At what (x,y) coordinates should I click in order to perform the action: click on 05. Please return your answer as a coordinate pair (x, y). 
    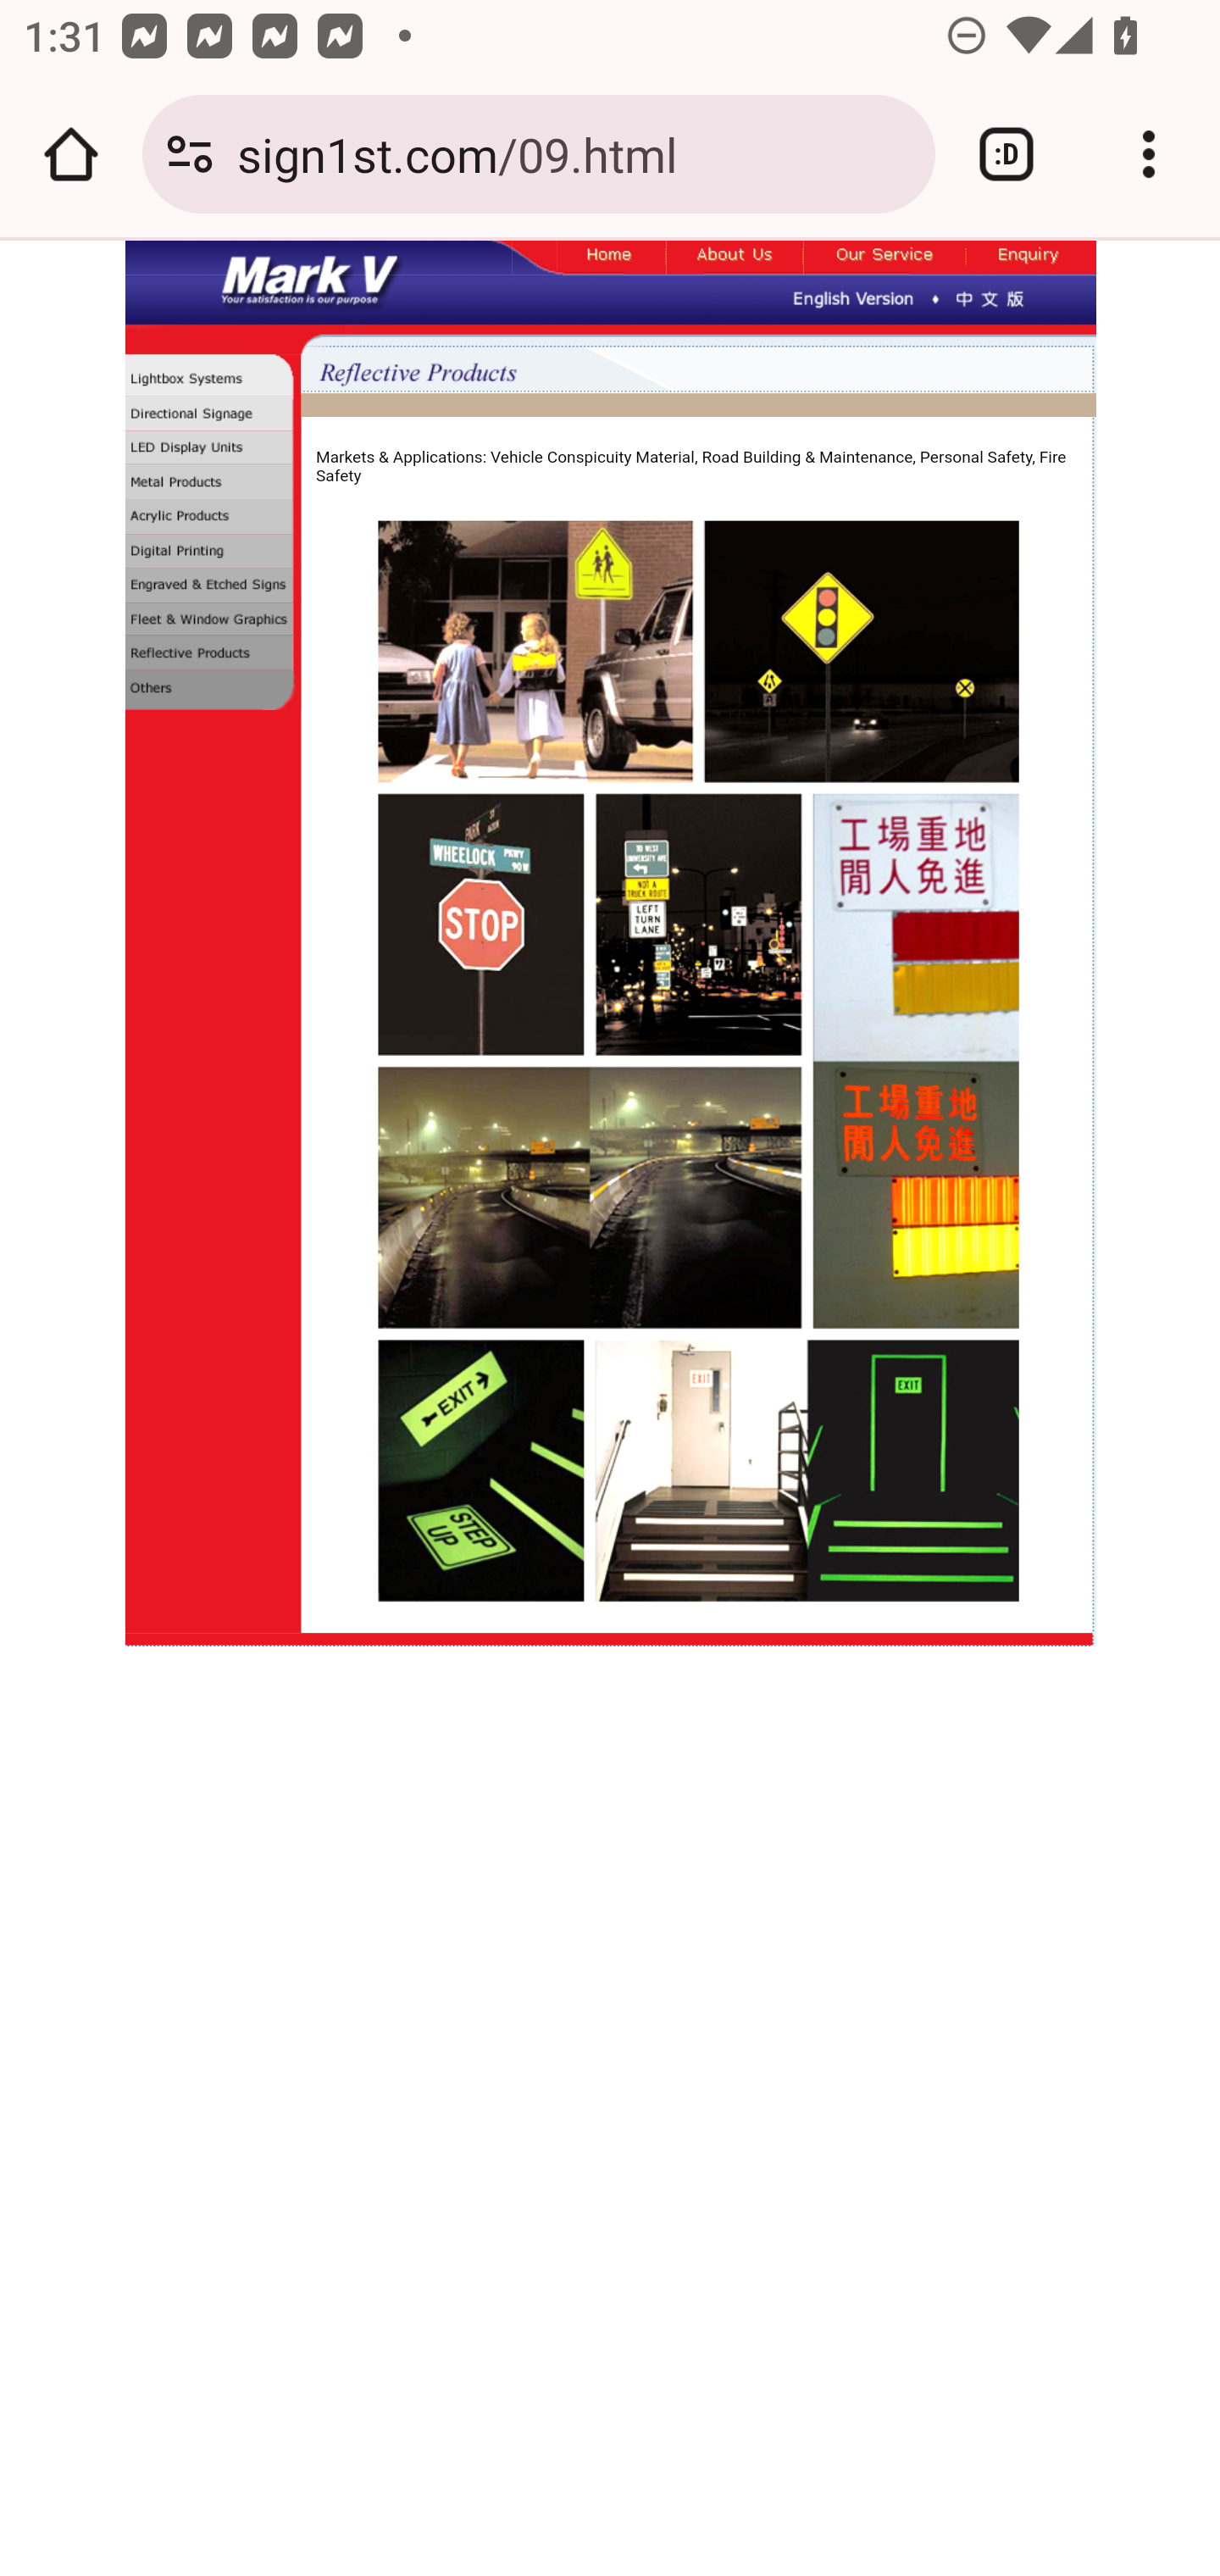
    Looking at the image, I should click on (212, 520).